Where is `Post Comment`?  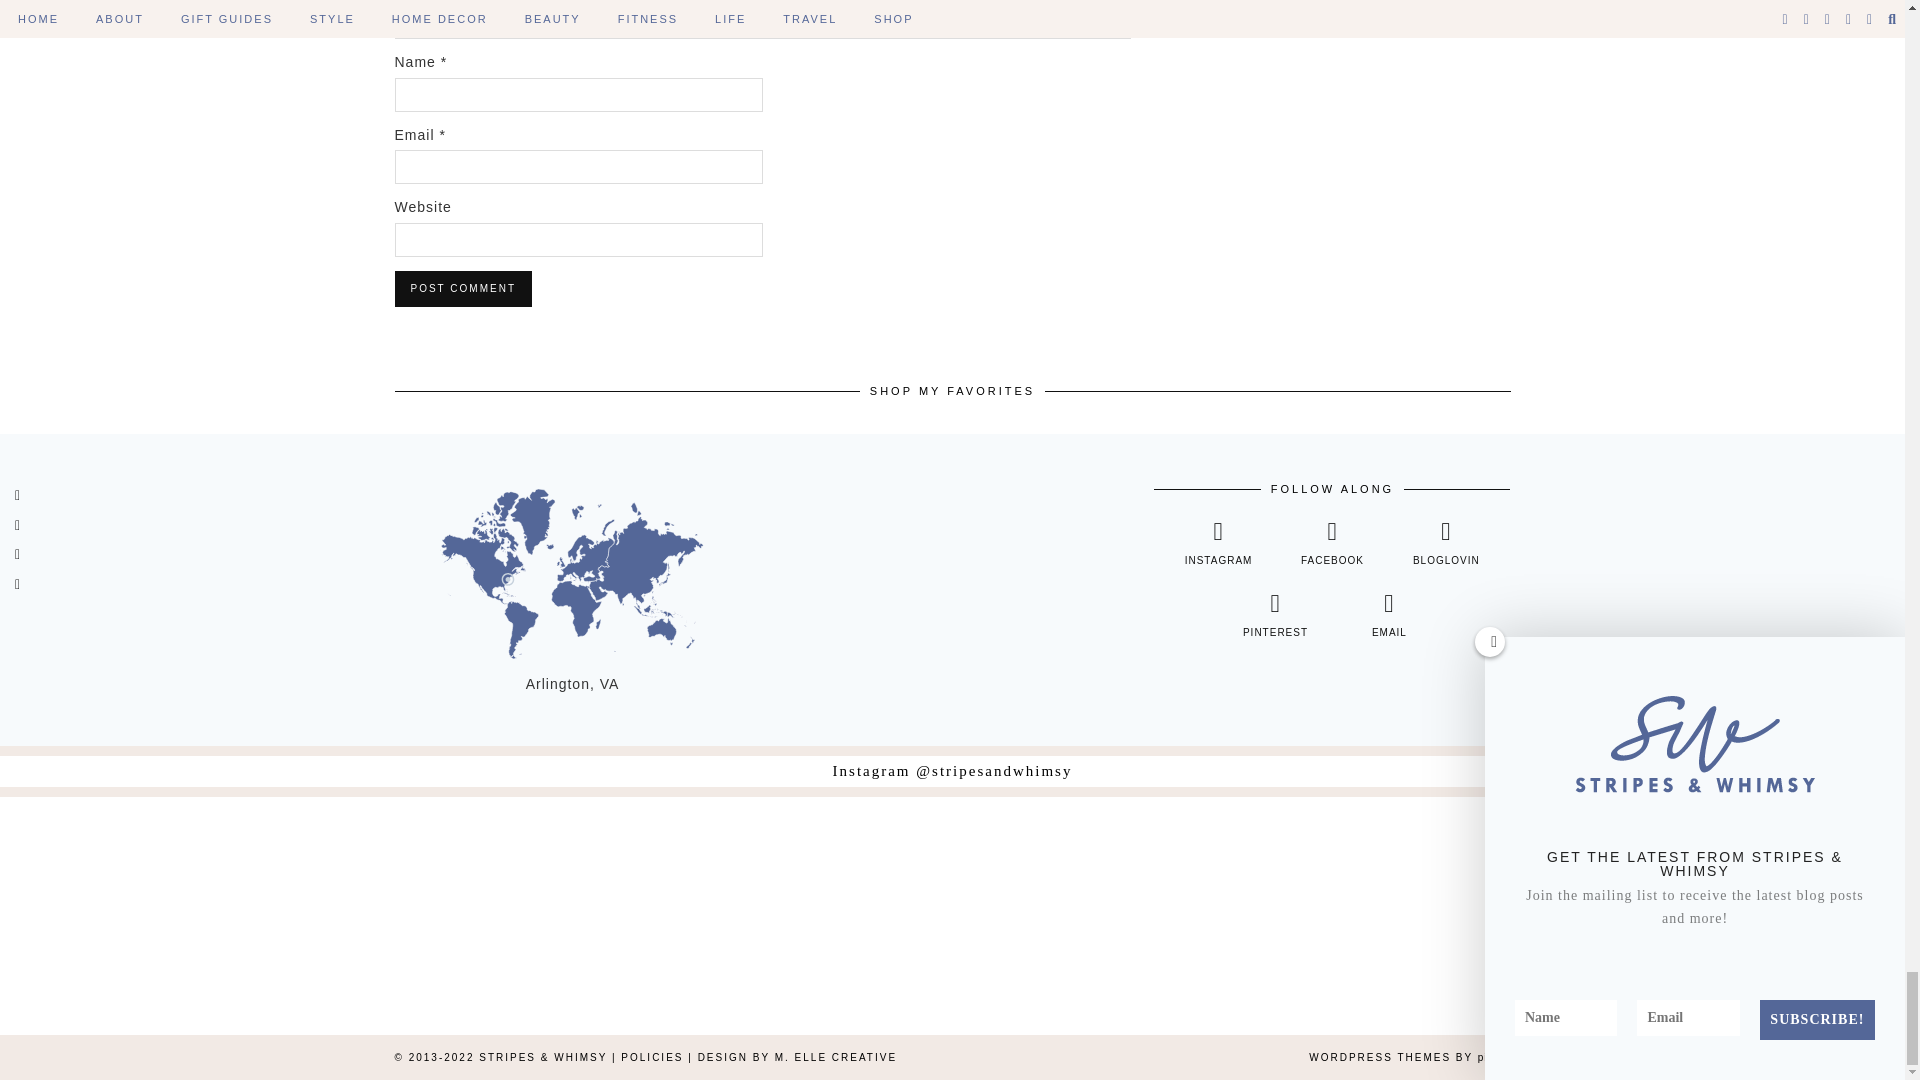 Post Comment is located at coordinates (462, 288).